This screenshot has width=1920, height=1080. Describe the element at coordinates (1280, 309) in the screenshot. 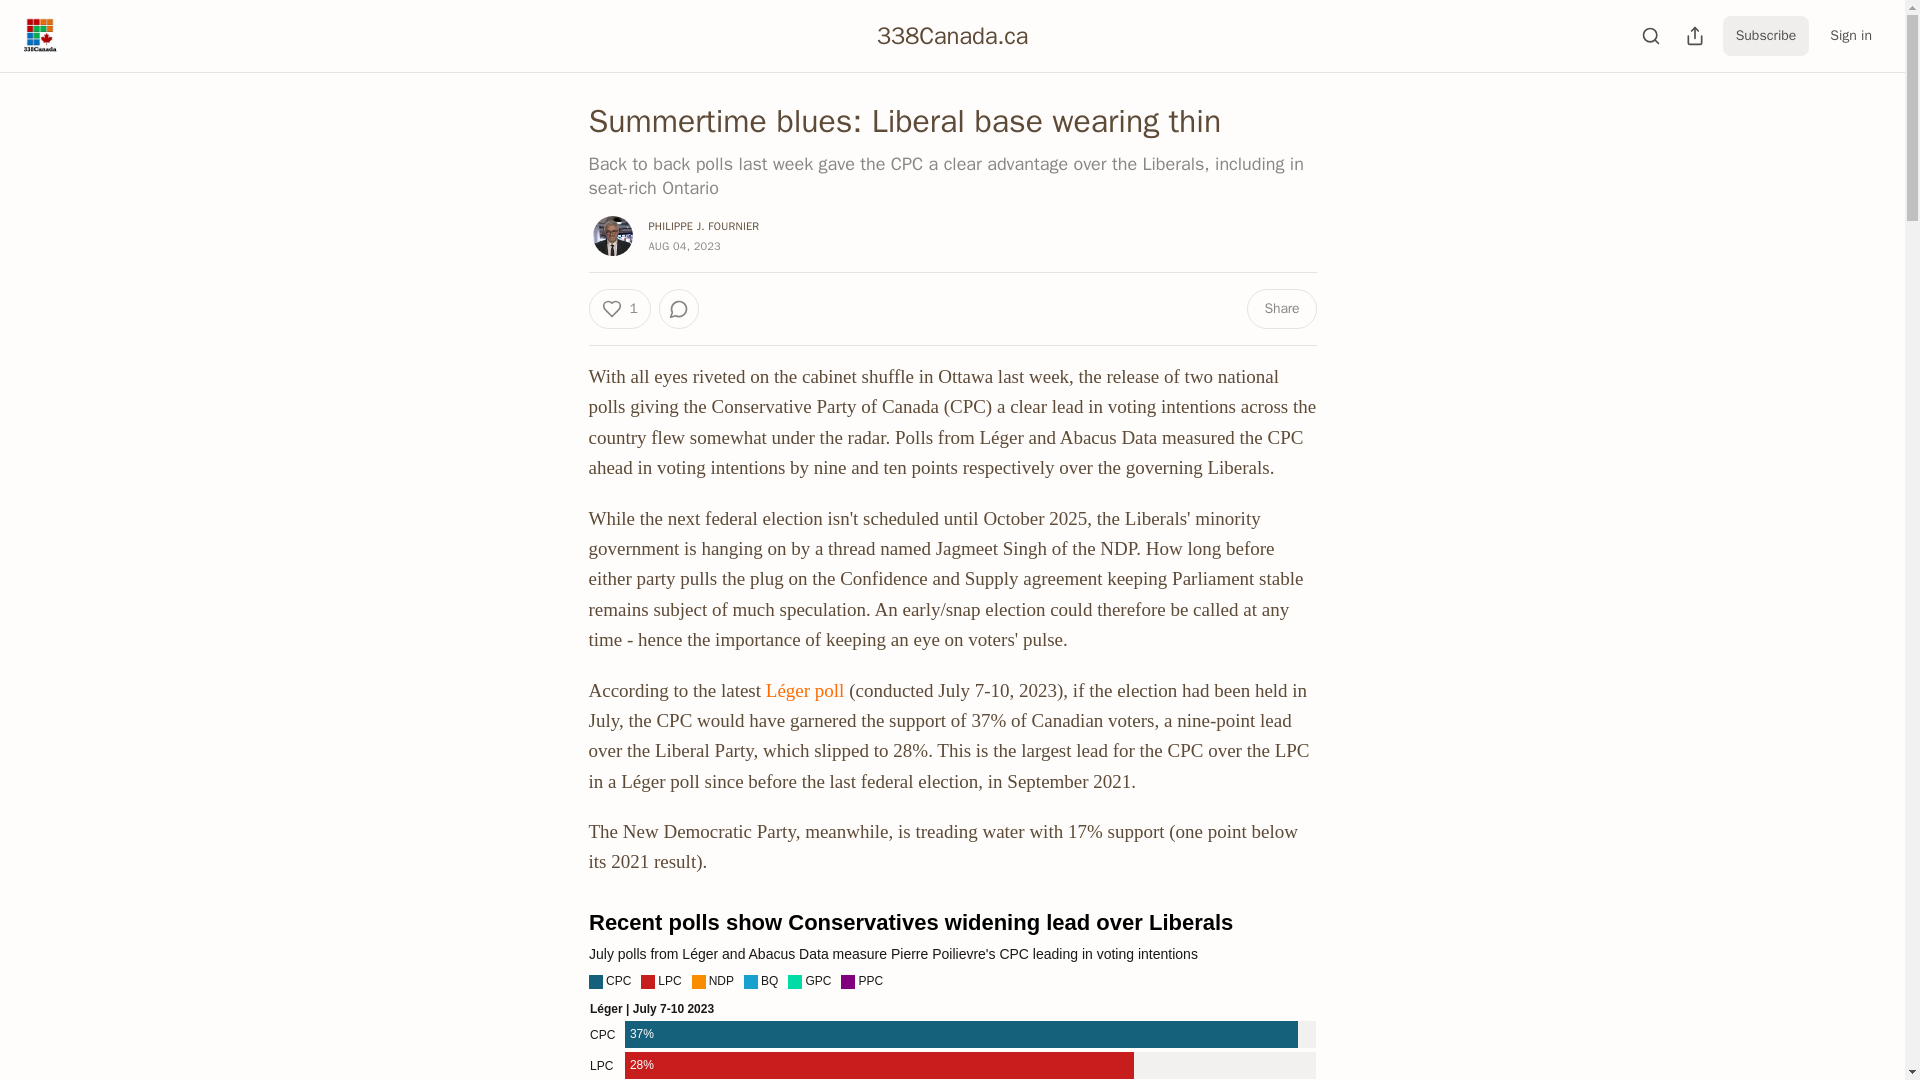

I see `Share` at that location.